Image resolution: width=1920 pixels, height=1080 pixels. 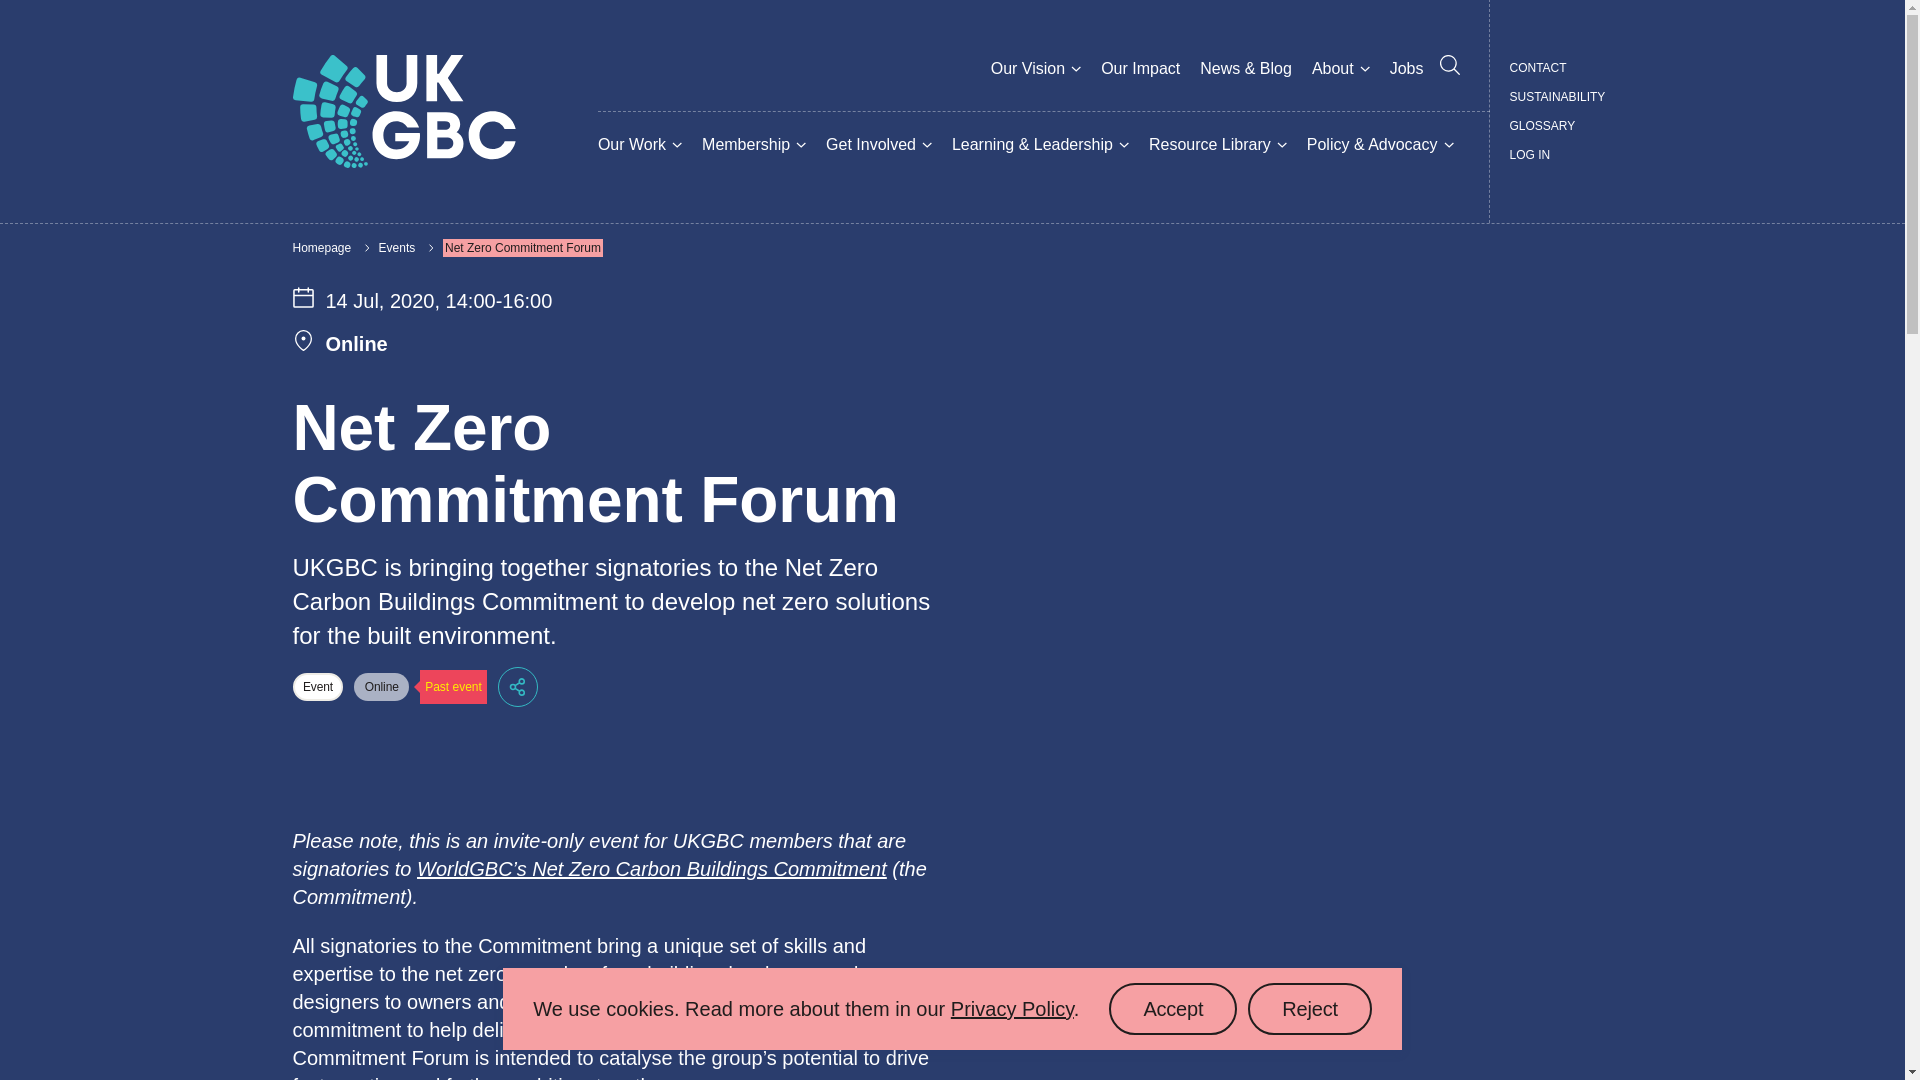 I want to click on Our Work, so click(x=632, y=144).